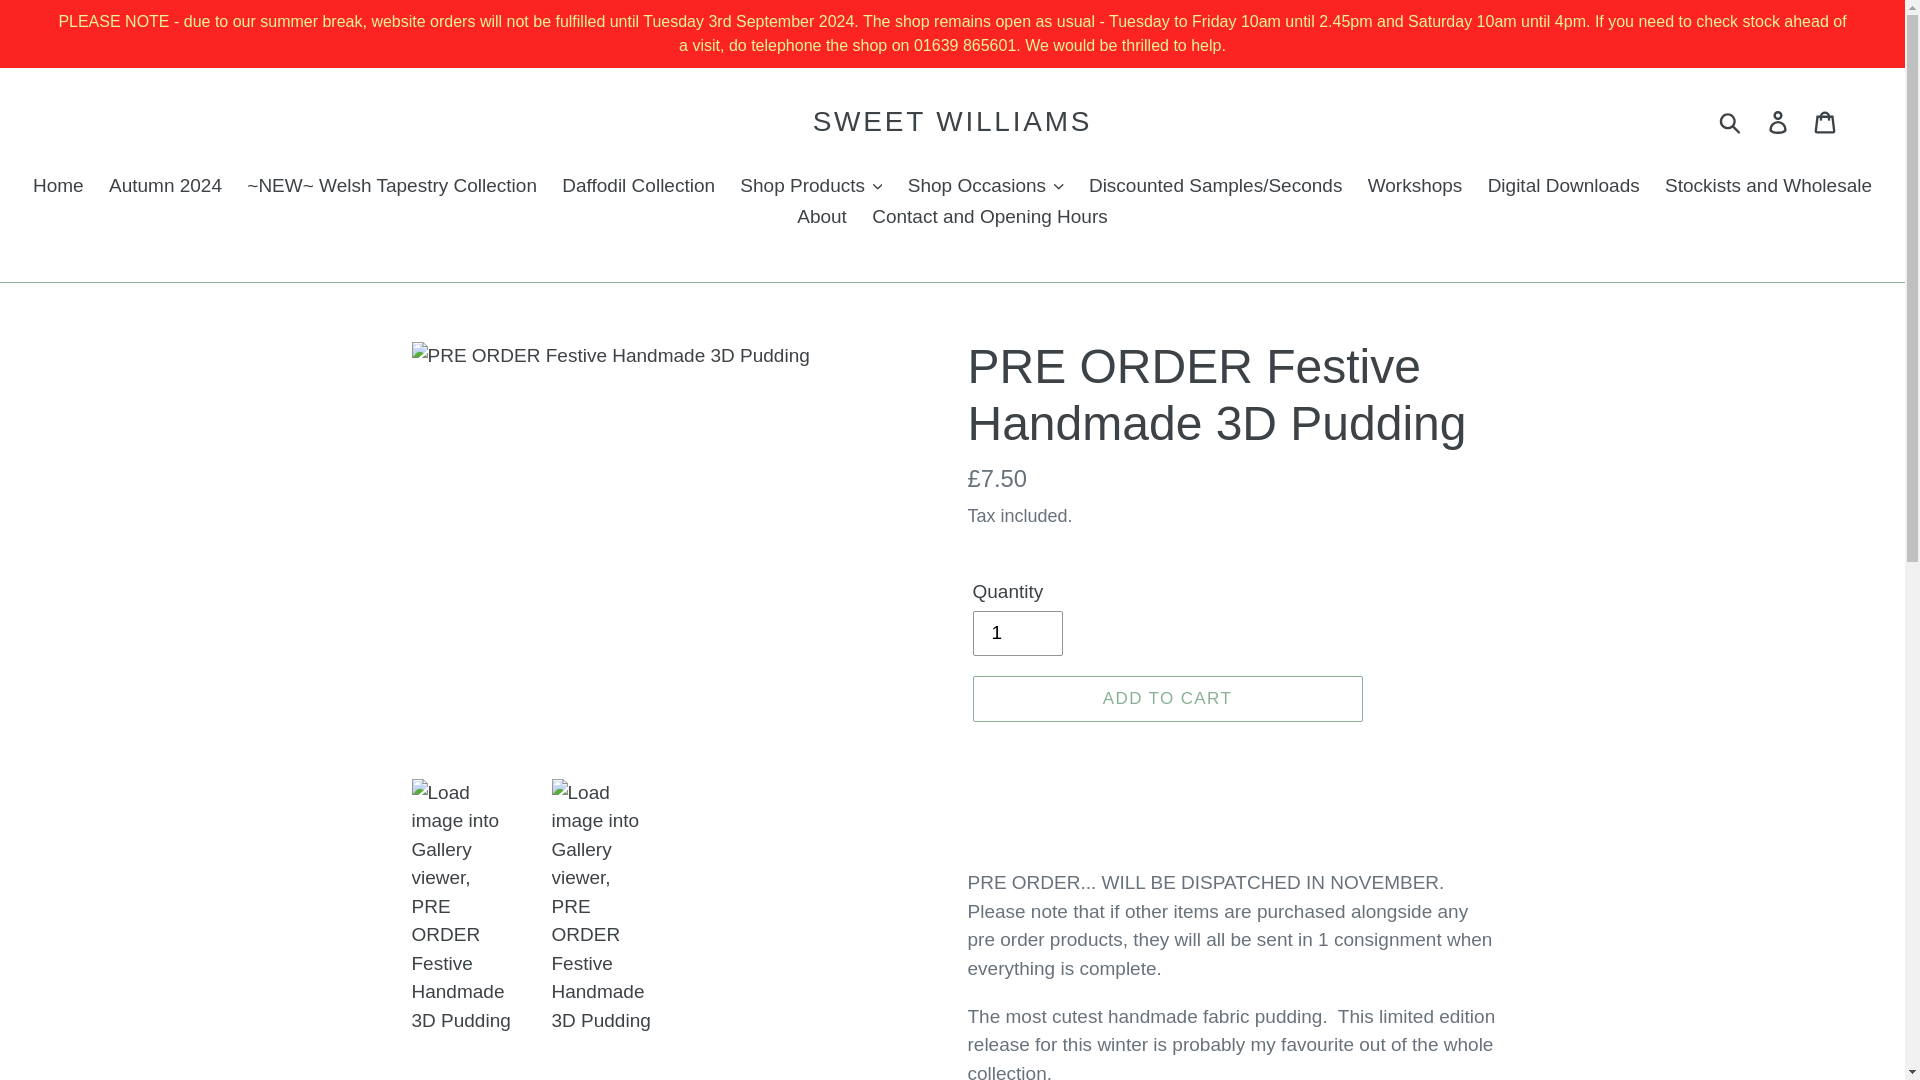 This screenshot has width=1920, height=1080. I want to click on SWEET WILLIAMS, so click(952, 122).